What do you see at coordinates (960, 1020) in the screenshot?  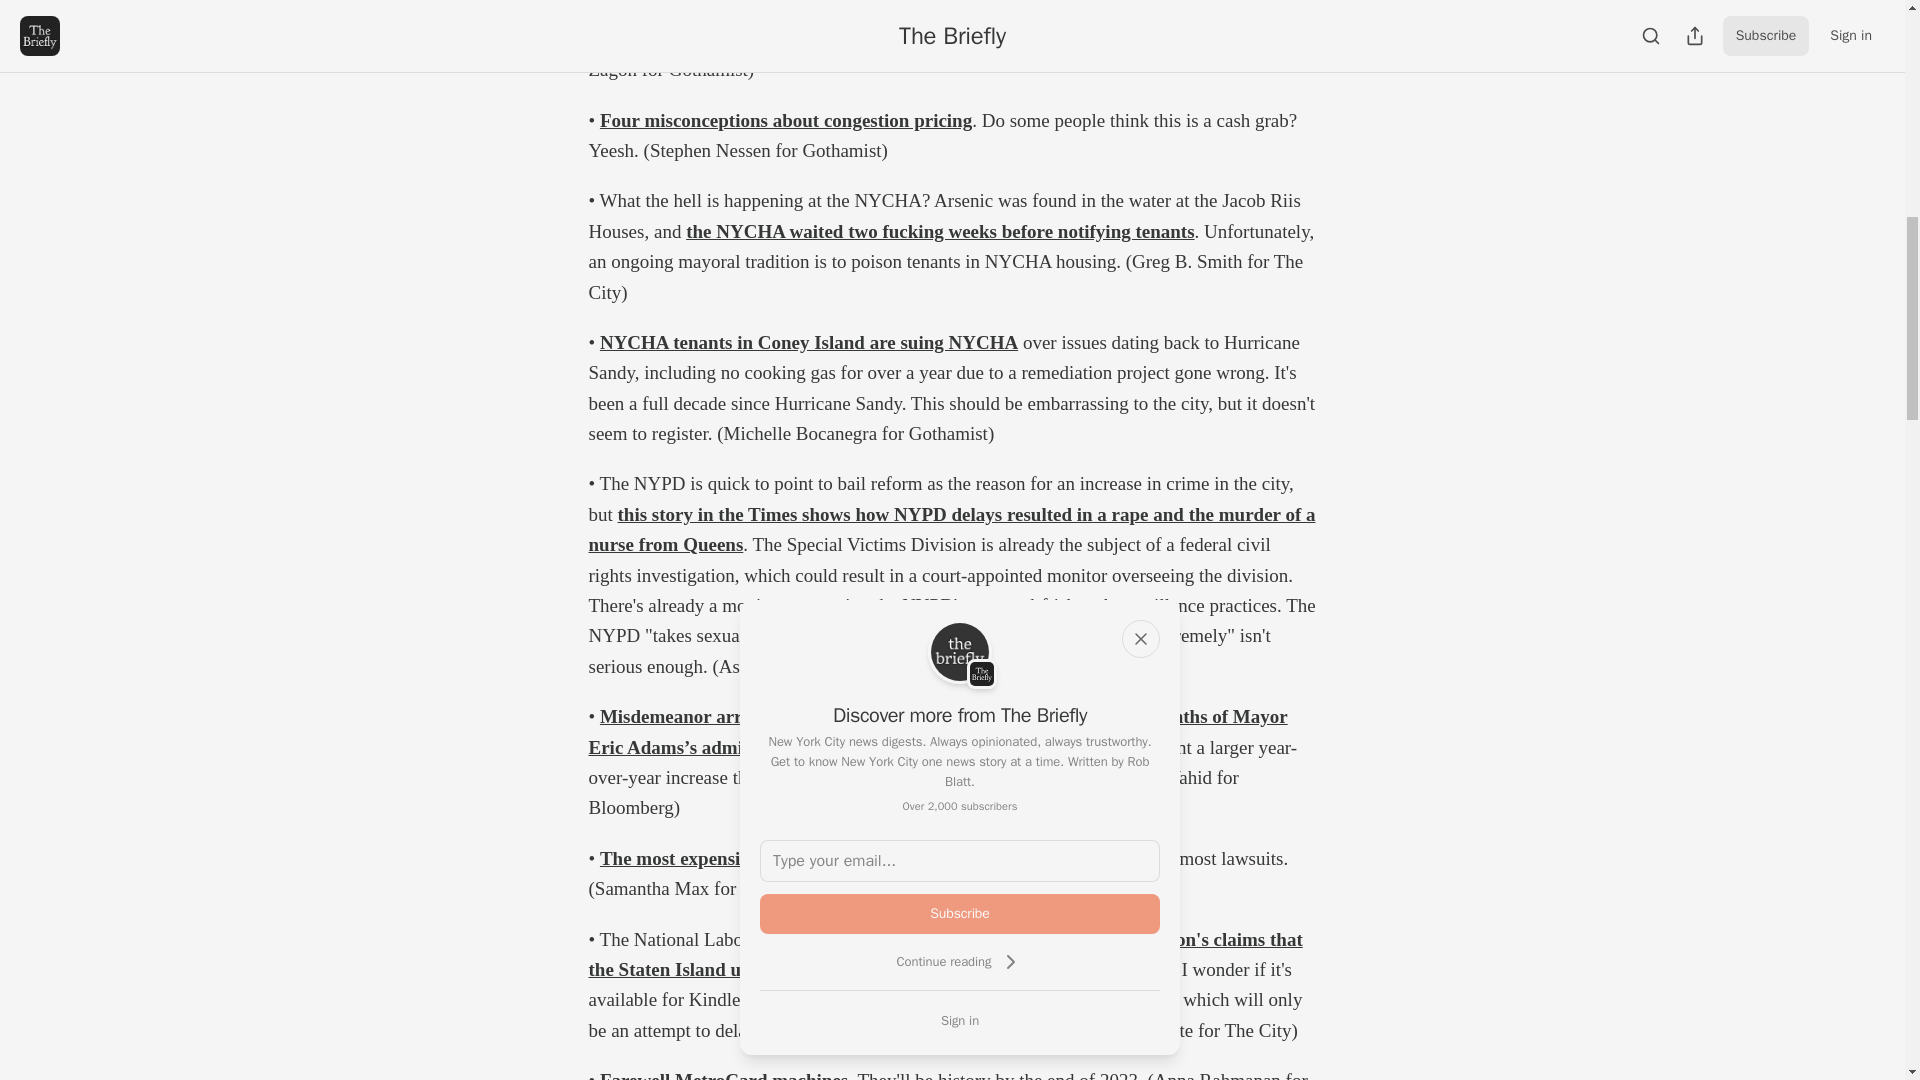 I see `Sign in` at bounding box center [960, 1020].